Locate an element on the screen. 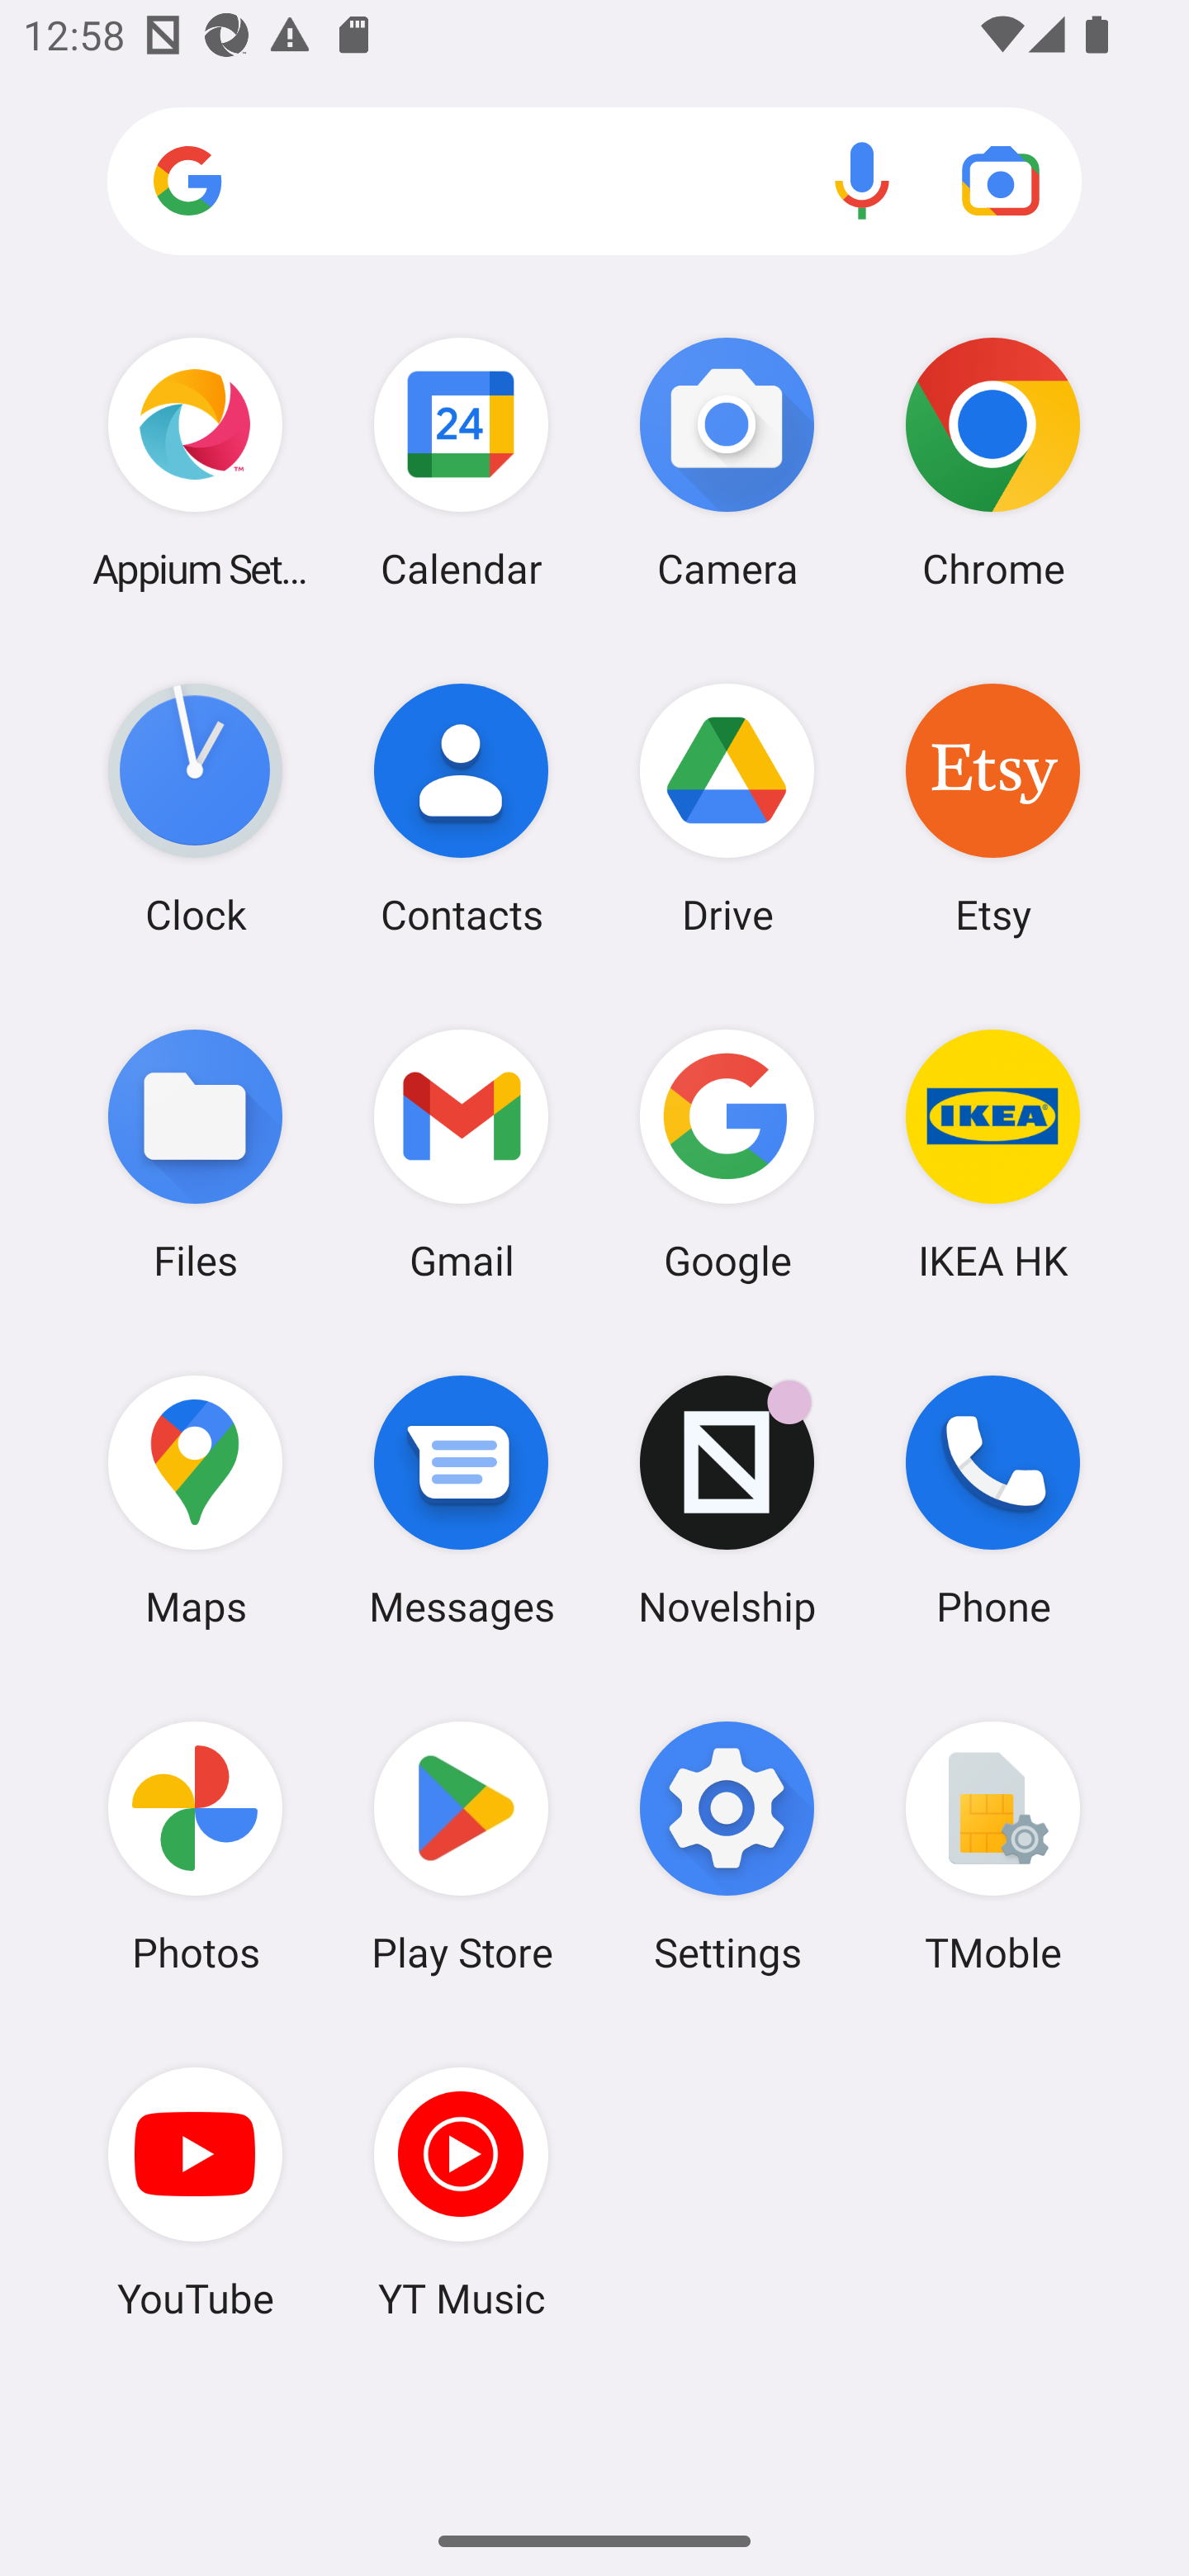  Appium Settings is located at coordinates (195, 462).